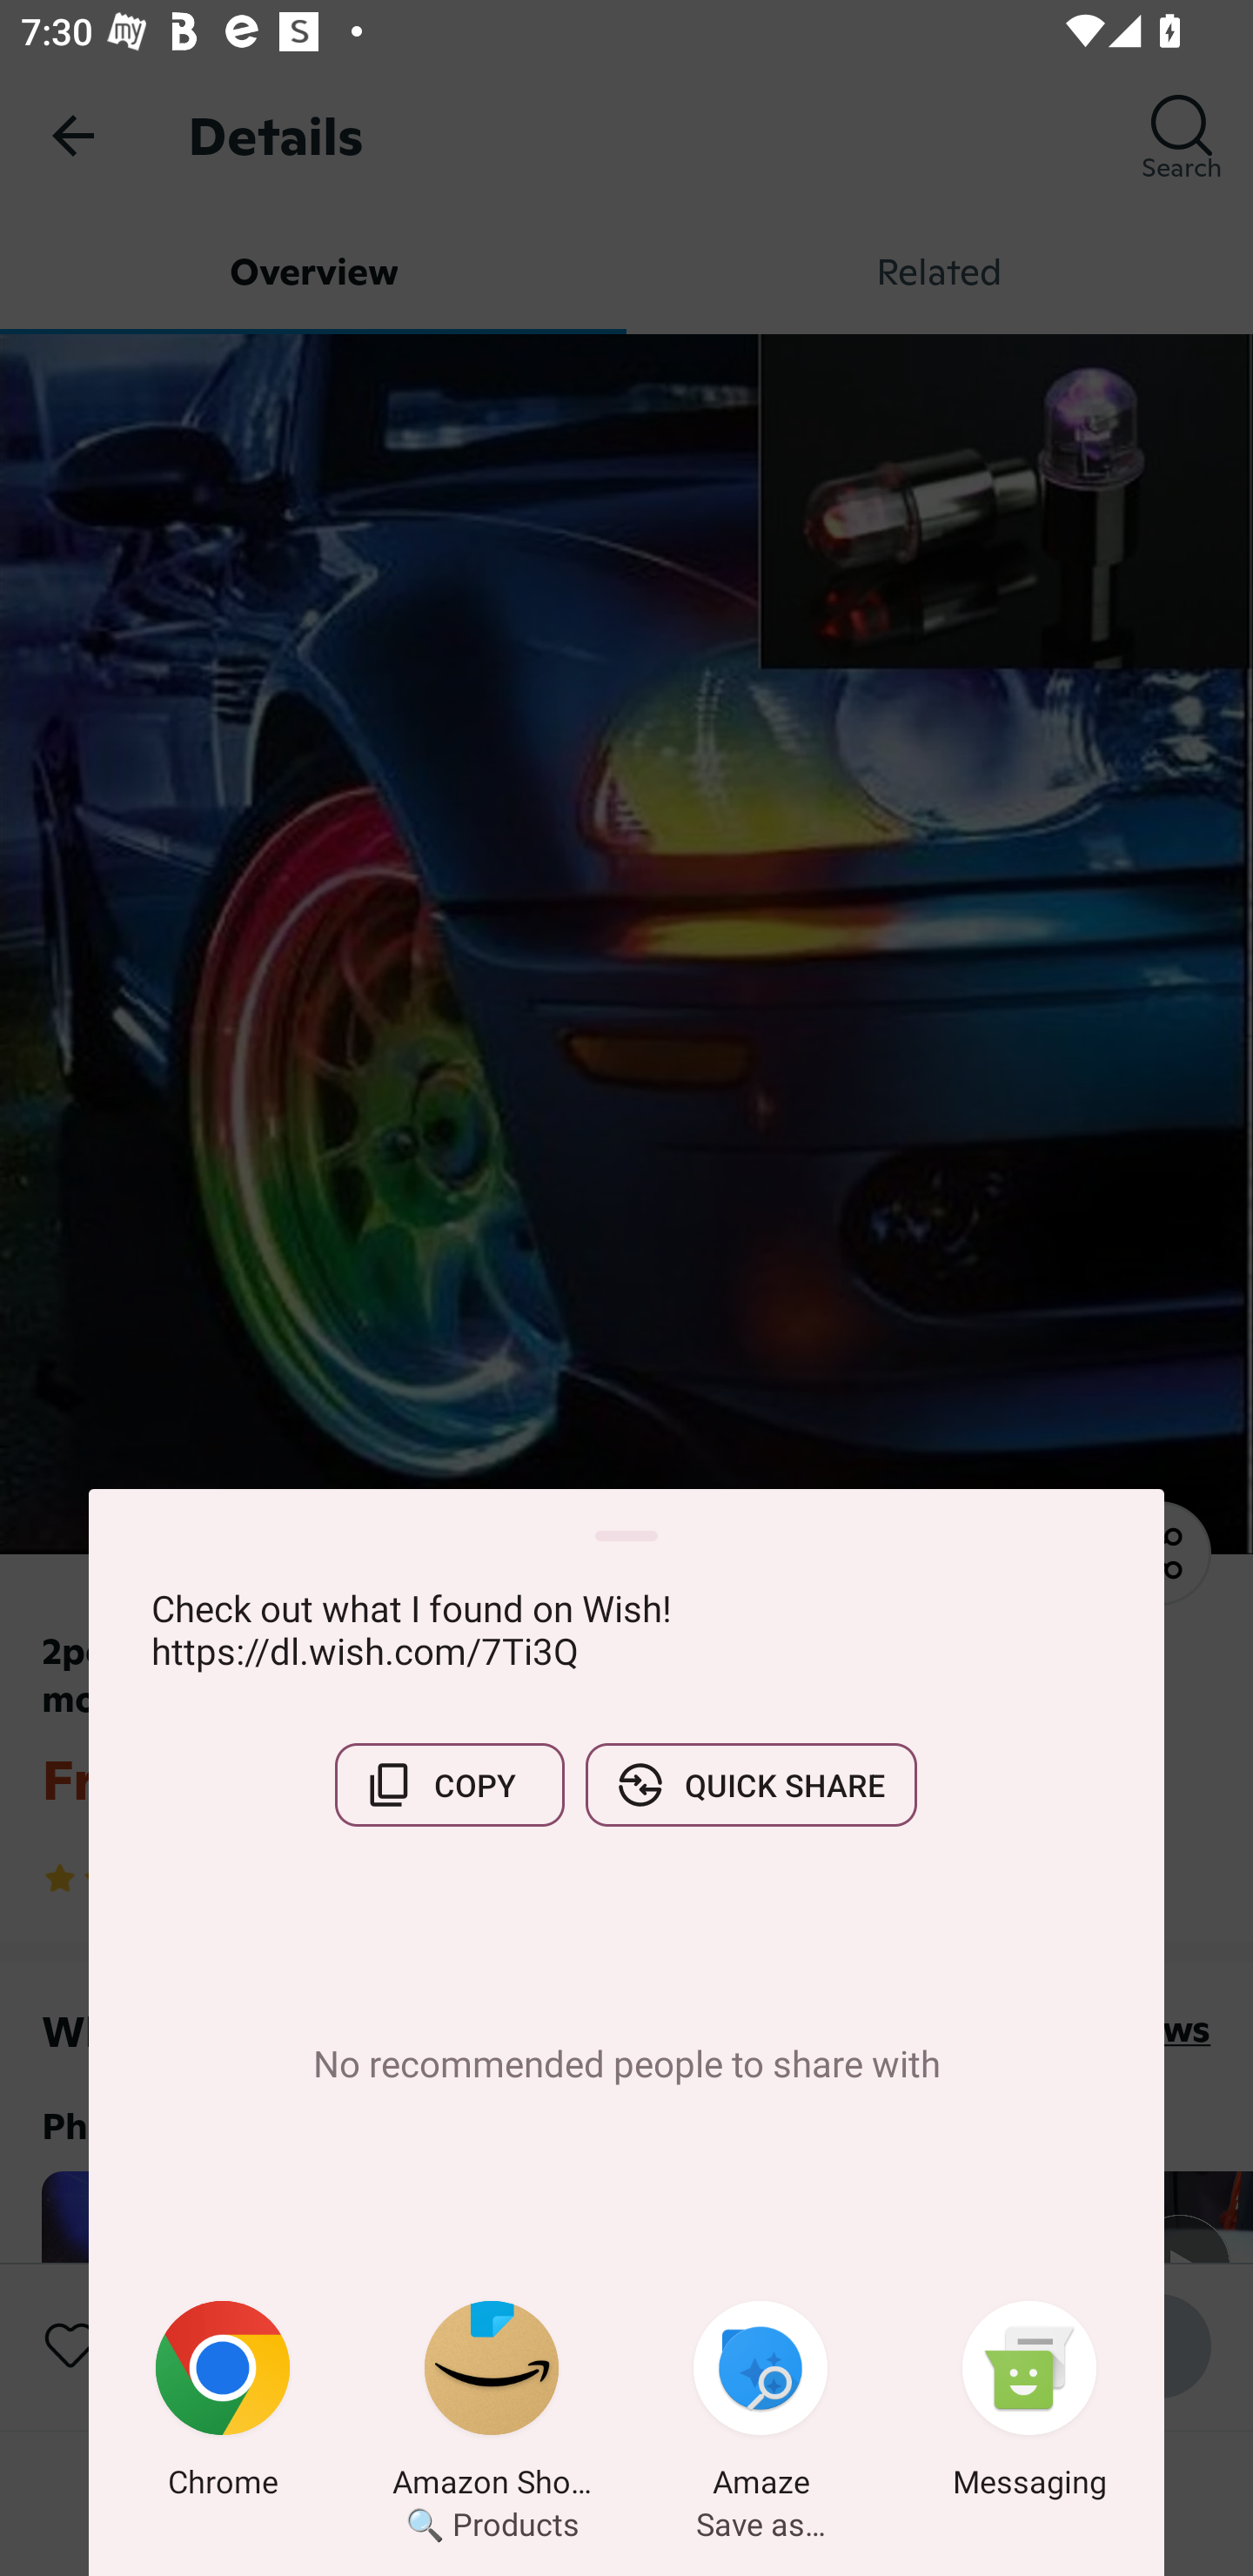  What do you see at coordinates (751, 1785) in the screenshot?
I see `QUICK SHARE` at bounding box center [751, 1785].